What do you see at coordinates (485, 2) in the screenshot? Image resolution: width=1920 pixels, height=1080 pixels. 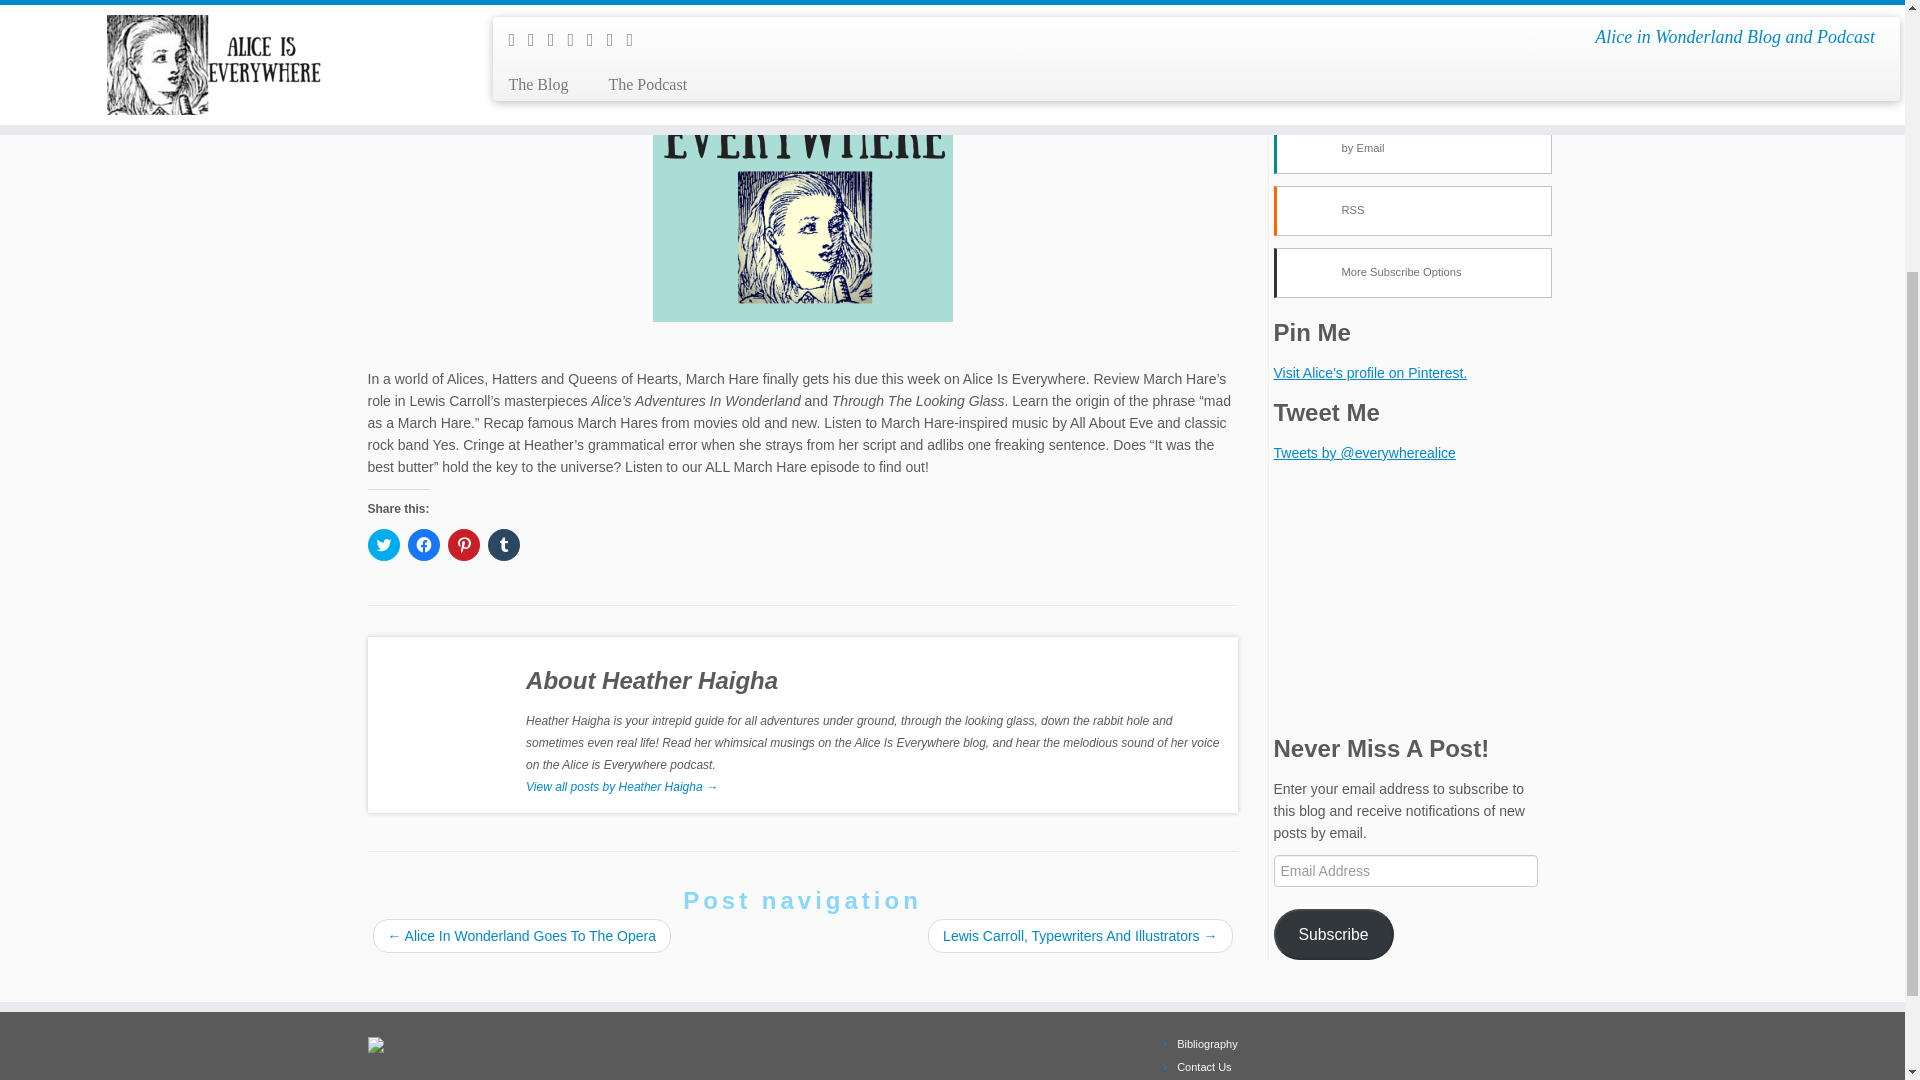 I see `Subscribe on Apple Podcasts` at bounding box center [485, 2].